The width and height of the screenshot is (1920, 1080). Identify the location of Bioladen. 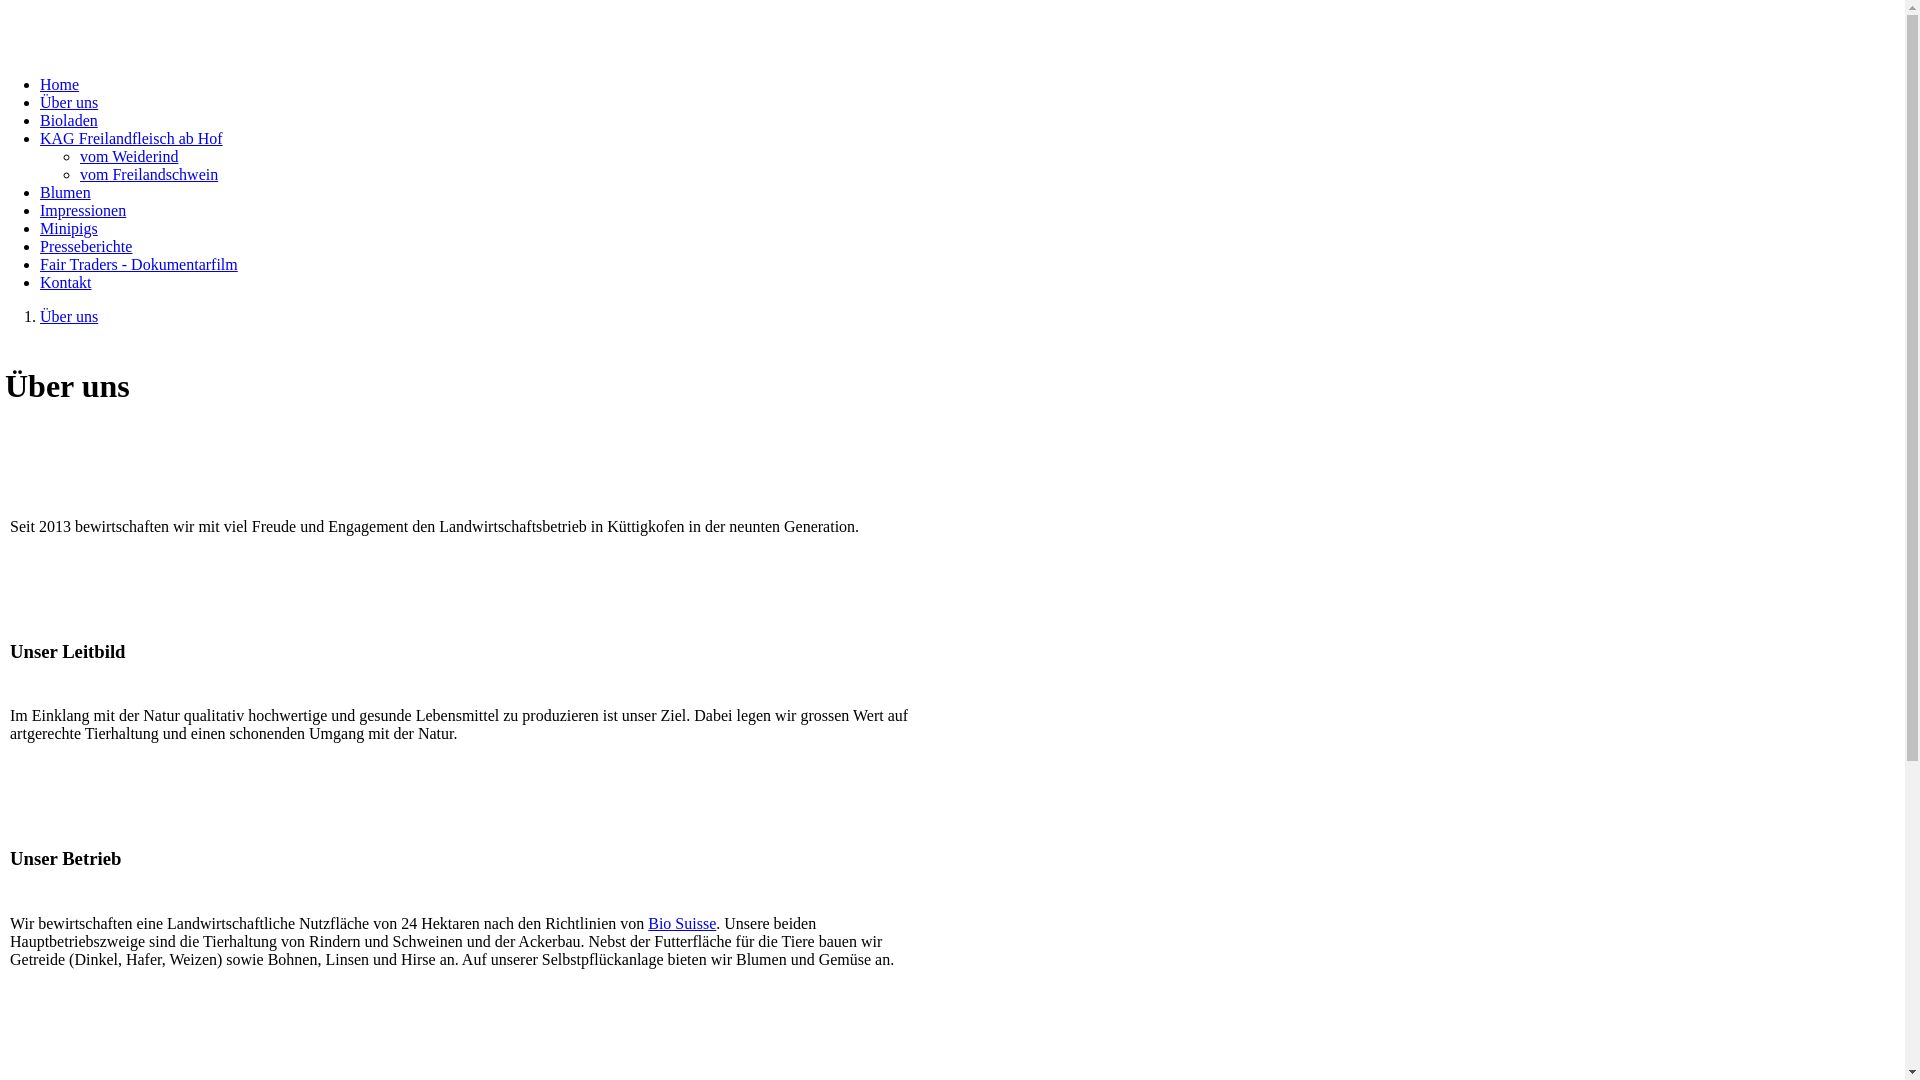
(69, 120).